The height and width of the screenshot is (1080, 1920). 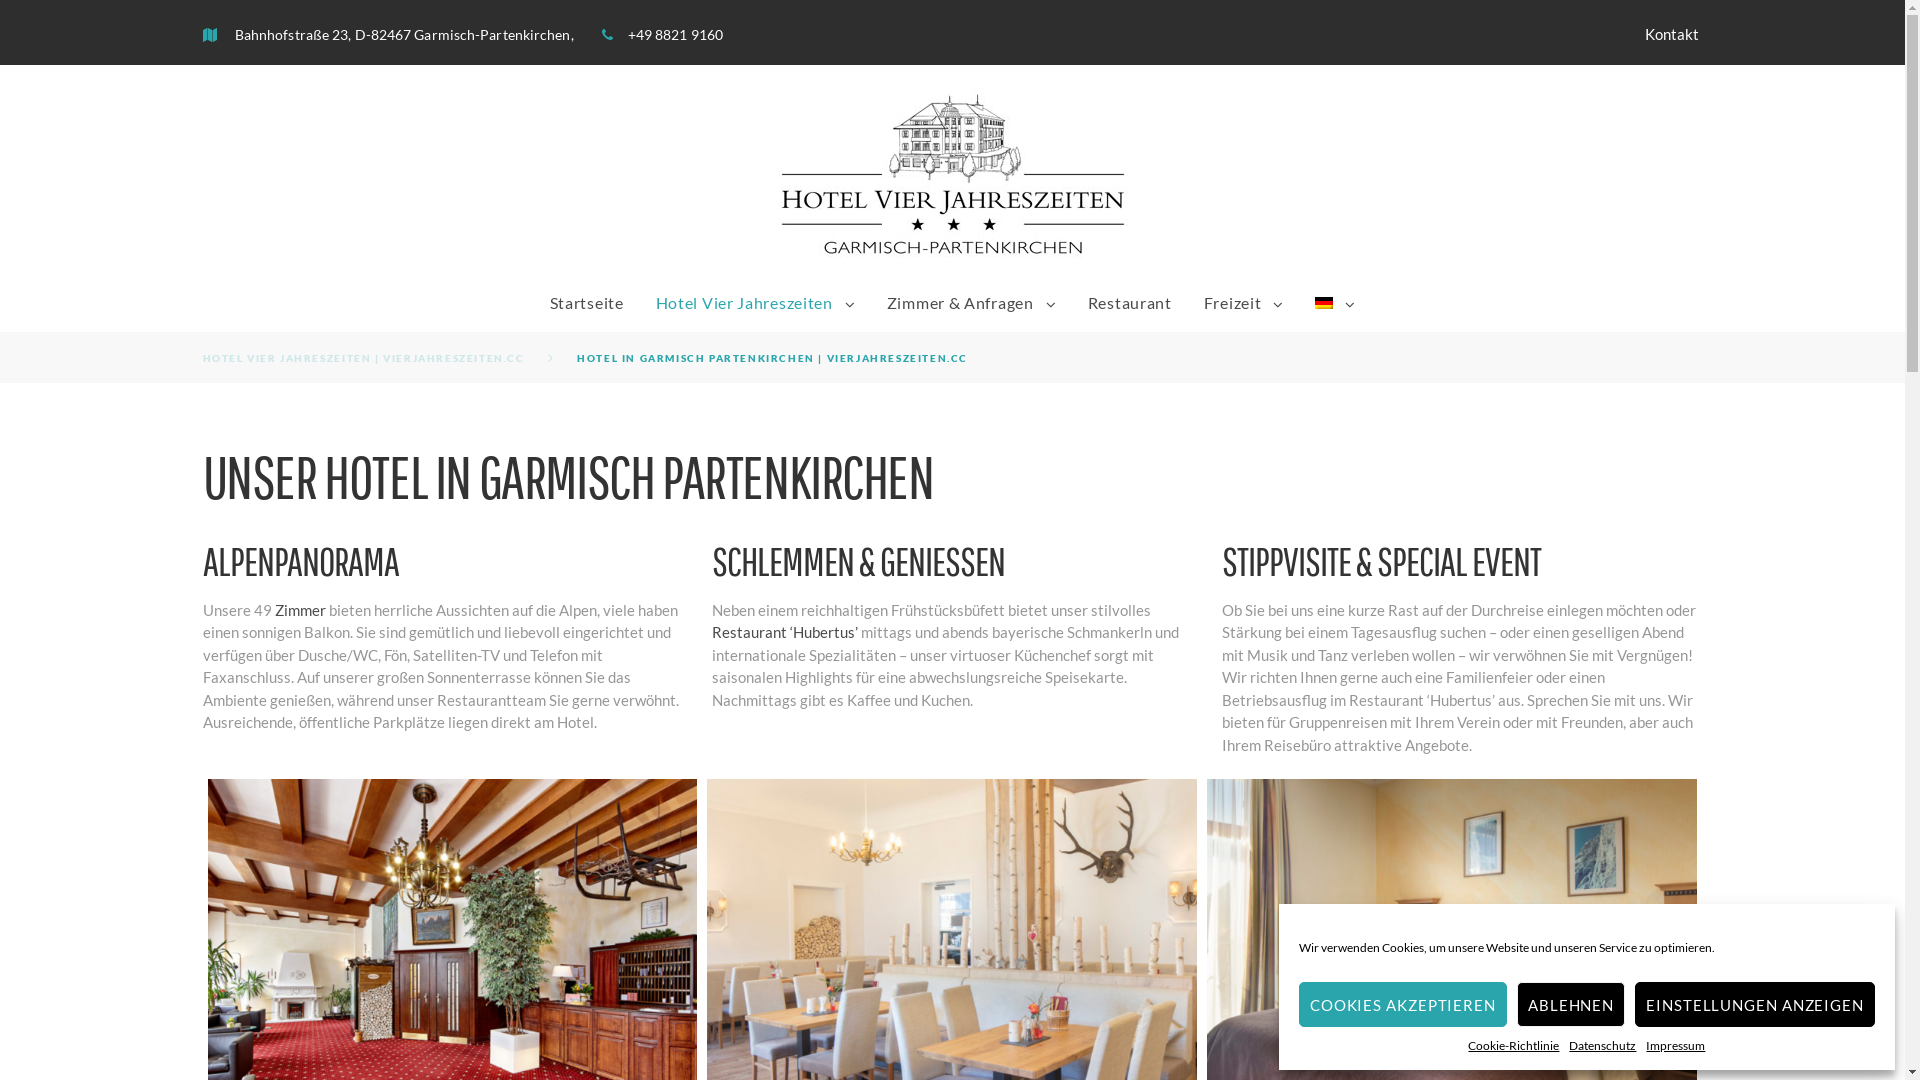 I want to click on Startseite, so click(x=587, y=302).